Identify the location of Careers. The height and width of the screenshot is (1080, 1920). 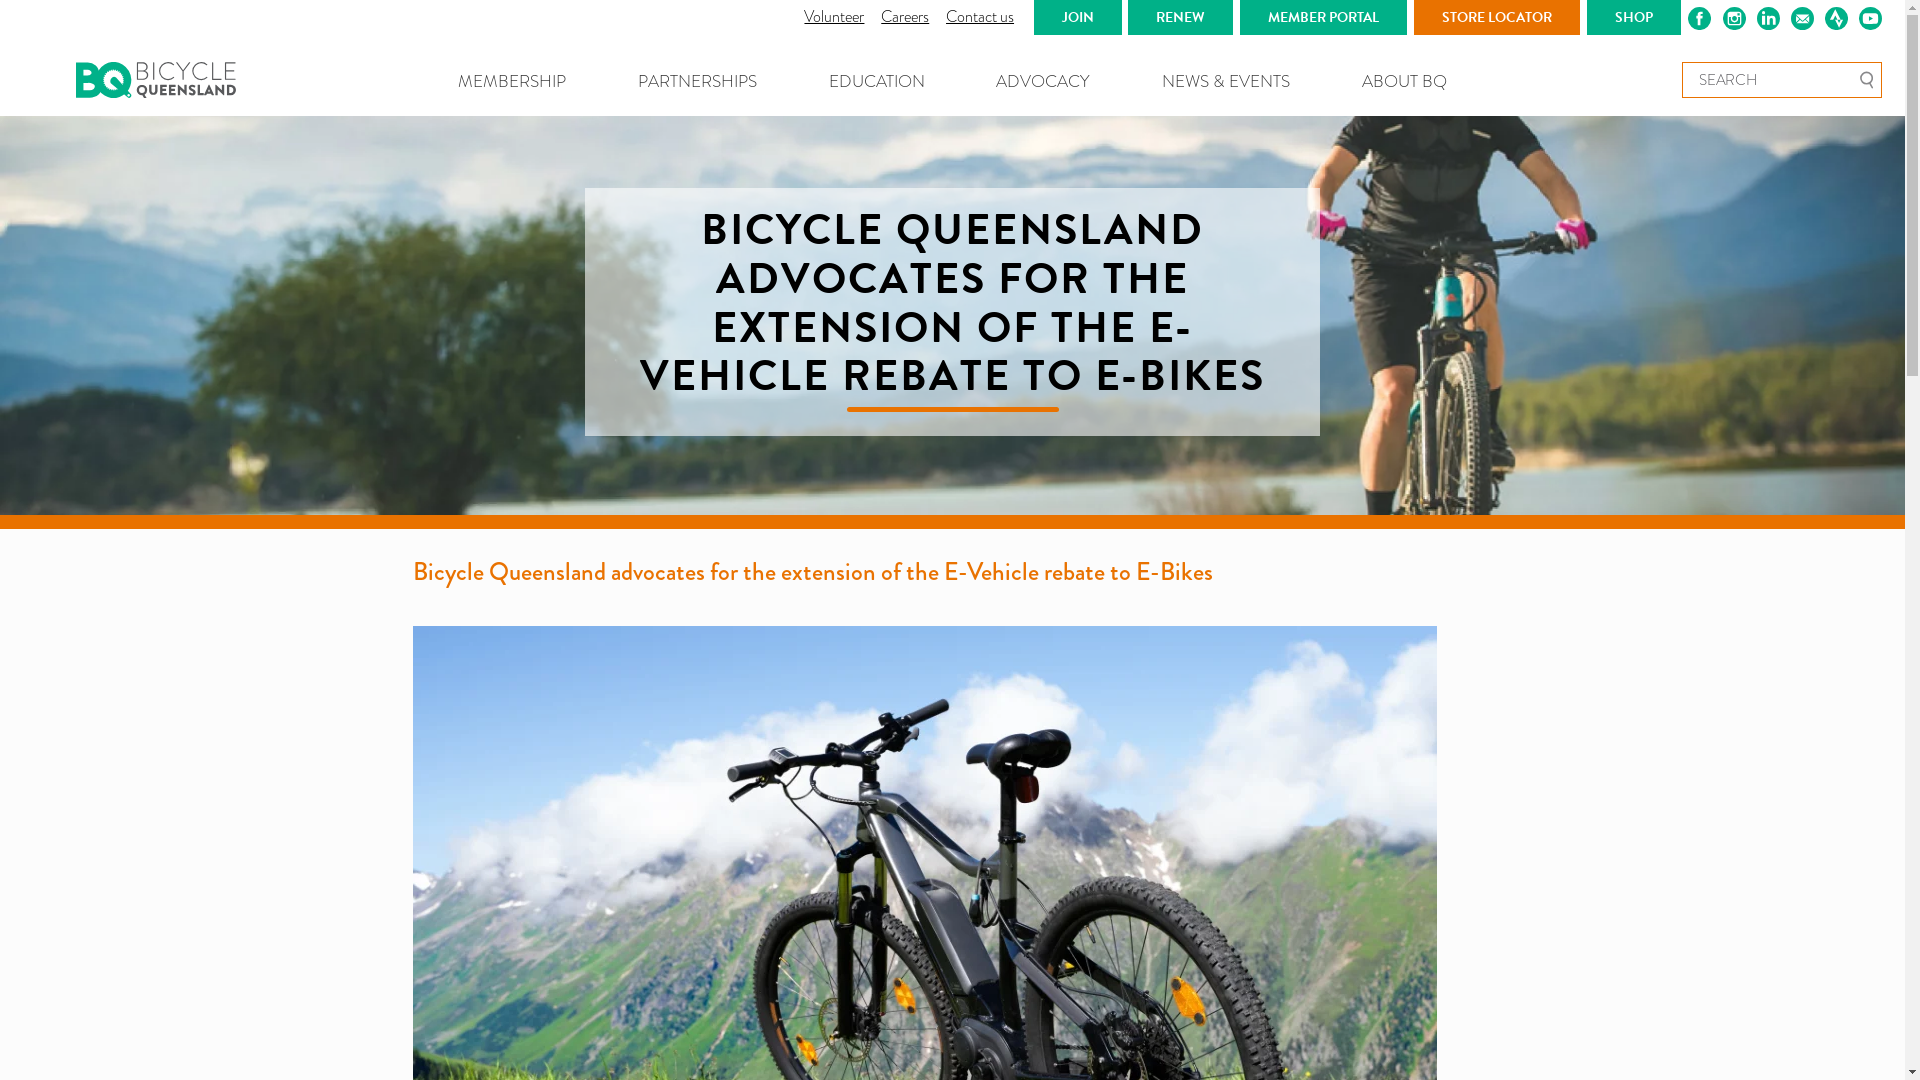
(905, 16).